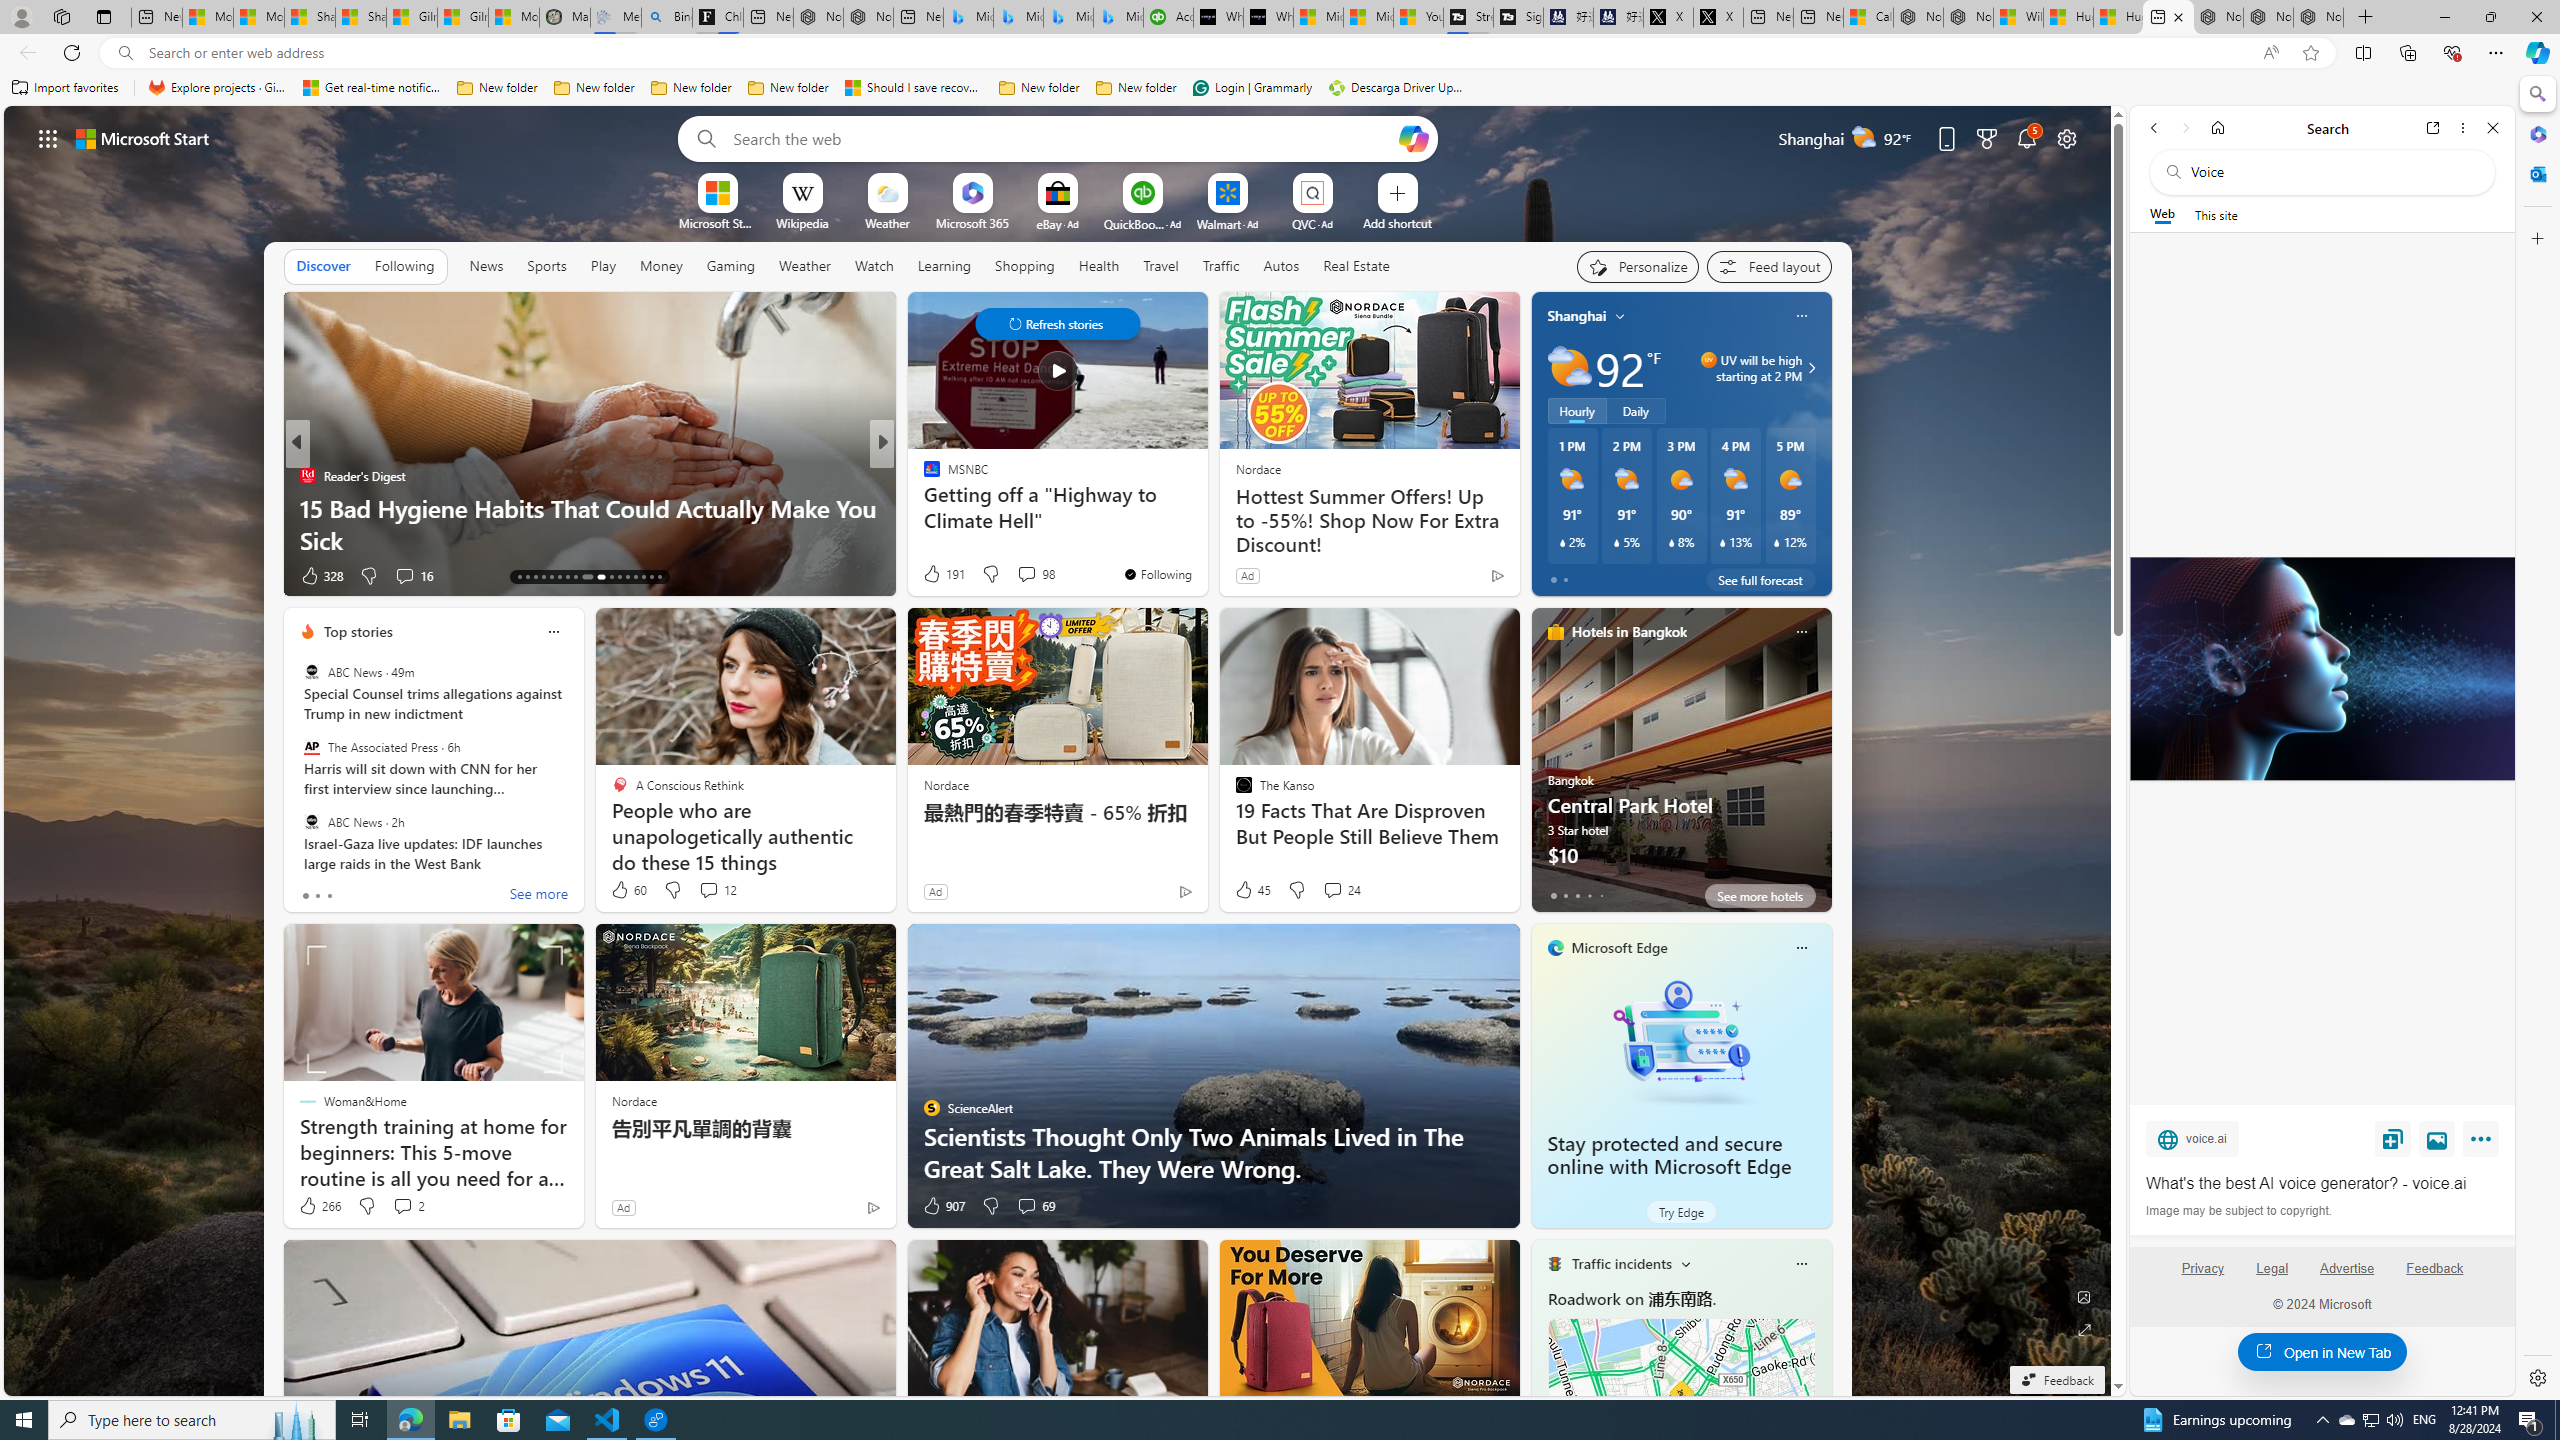  What do you see at coordinates (2437, 1138) in the screenshot?
I see `View image` at bounding box center [2437, 1138].